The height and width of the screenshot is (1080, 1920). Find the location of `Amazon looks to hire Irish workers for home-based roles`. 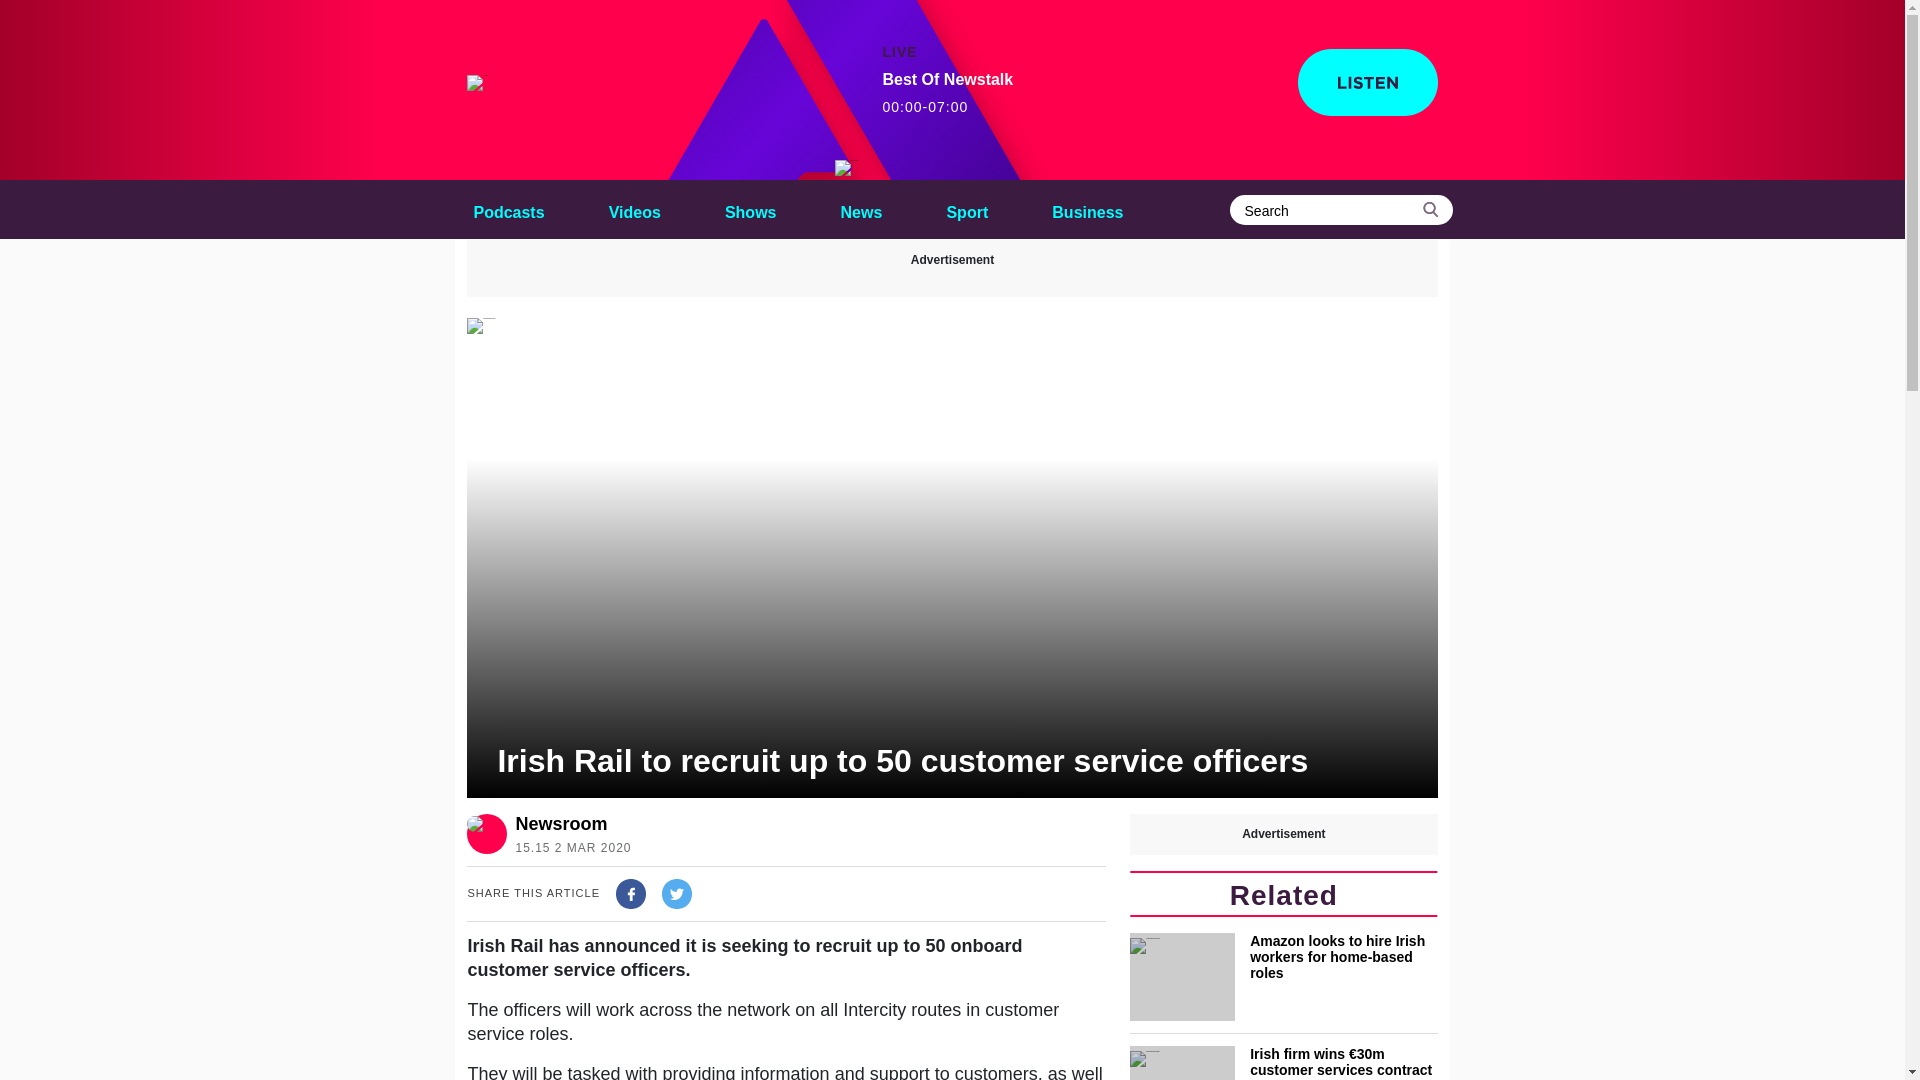

Amazon looks to hire Irish workers for home-based roles is located at coordinates (1283, 976).